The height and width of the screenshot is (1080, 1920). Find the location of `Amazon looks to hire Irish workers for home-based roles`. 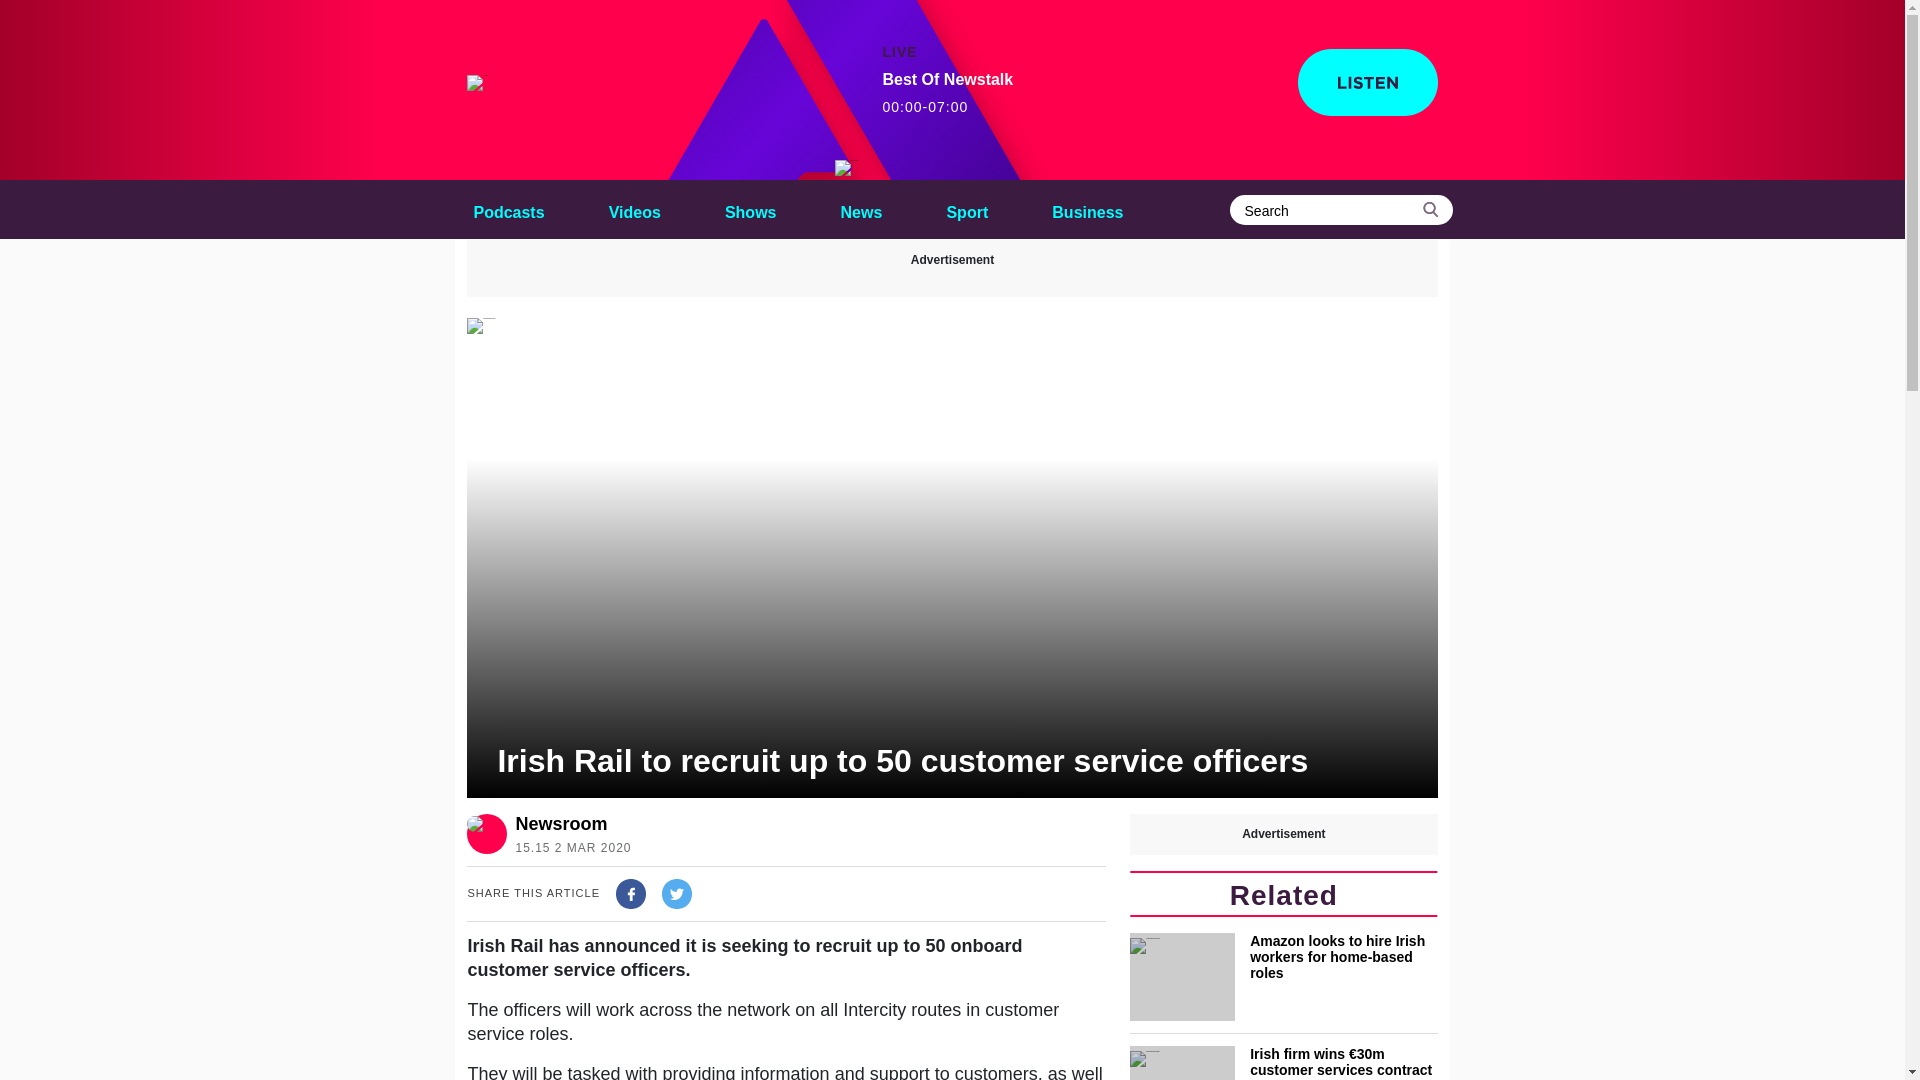

Amazon looks to hire Irish workers for home-based roles is located at coordinates (1283, 976).